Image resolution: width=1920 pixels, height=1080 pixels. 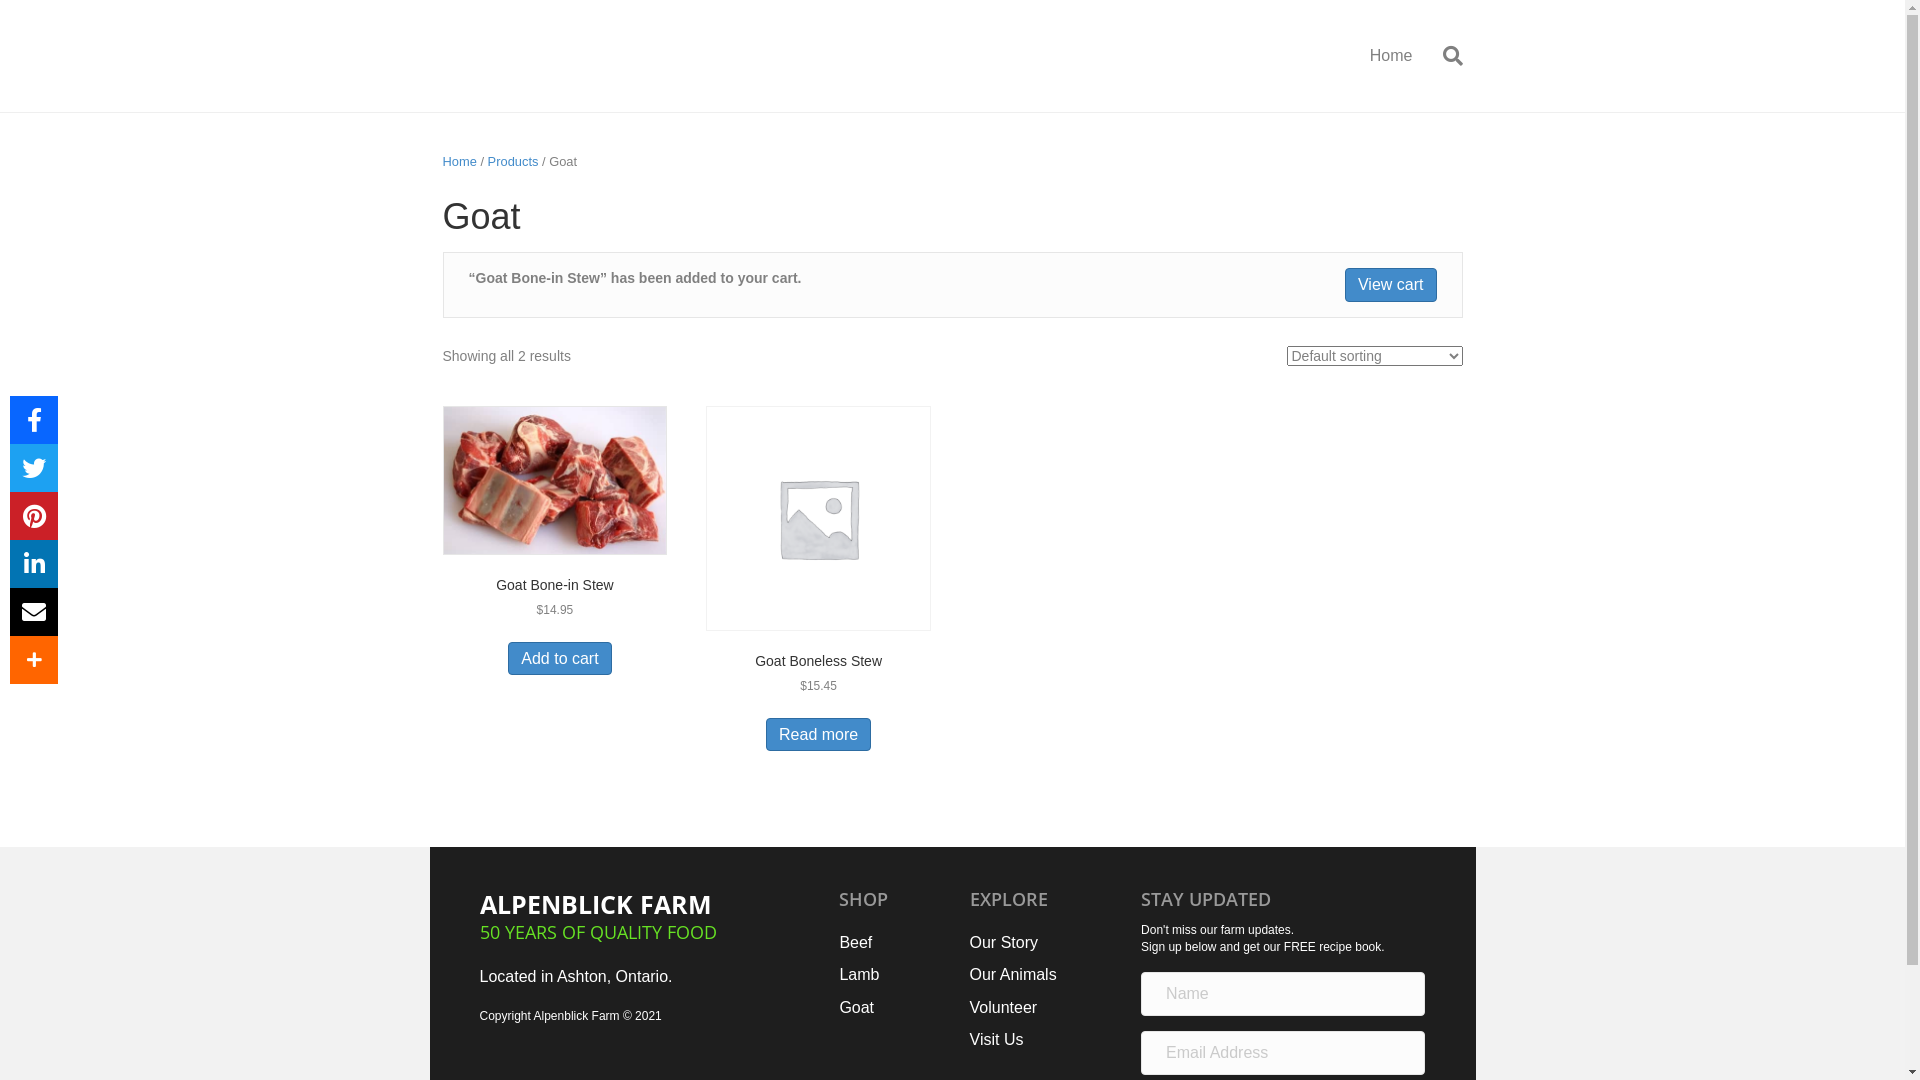 I want to click on Beef, so click(x=856, y=942).